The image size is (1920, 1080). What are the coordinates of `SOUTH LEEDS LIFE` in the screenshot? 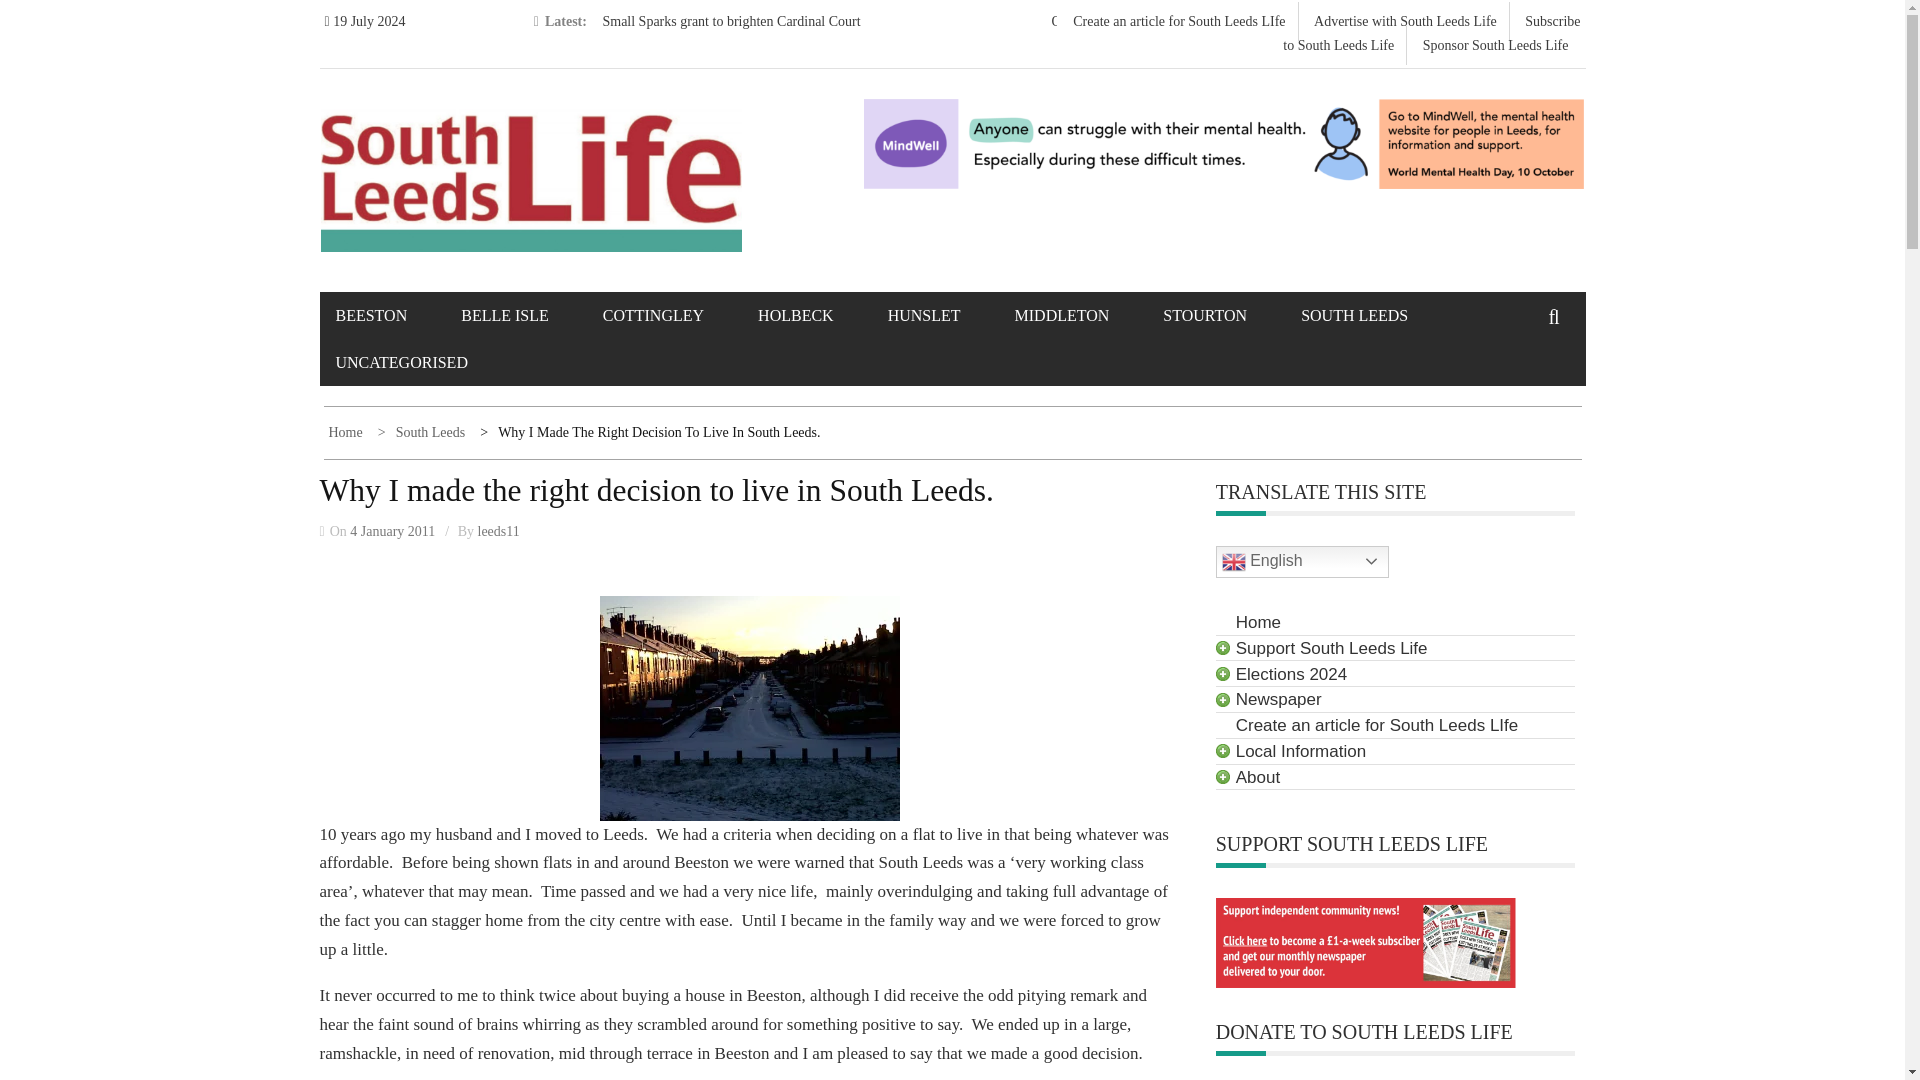 It's located at (474, 161).